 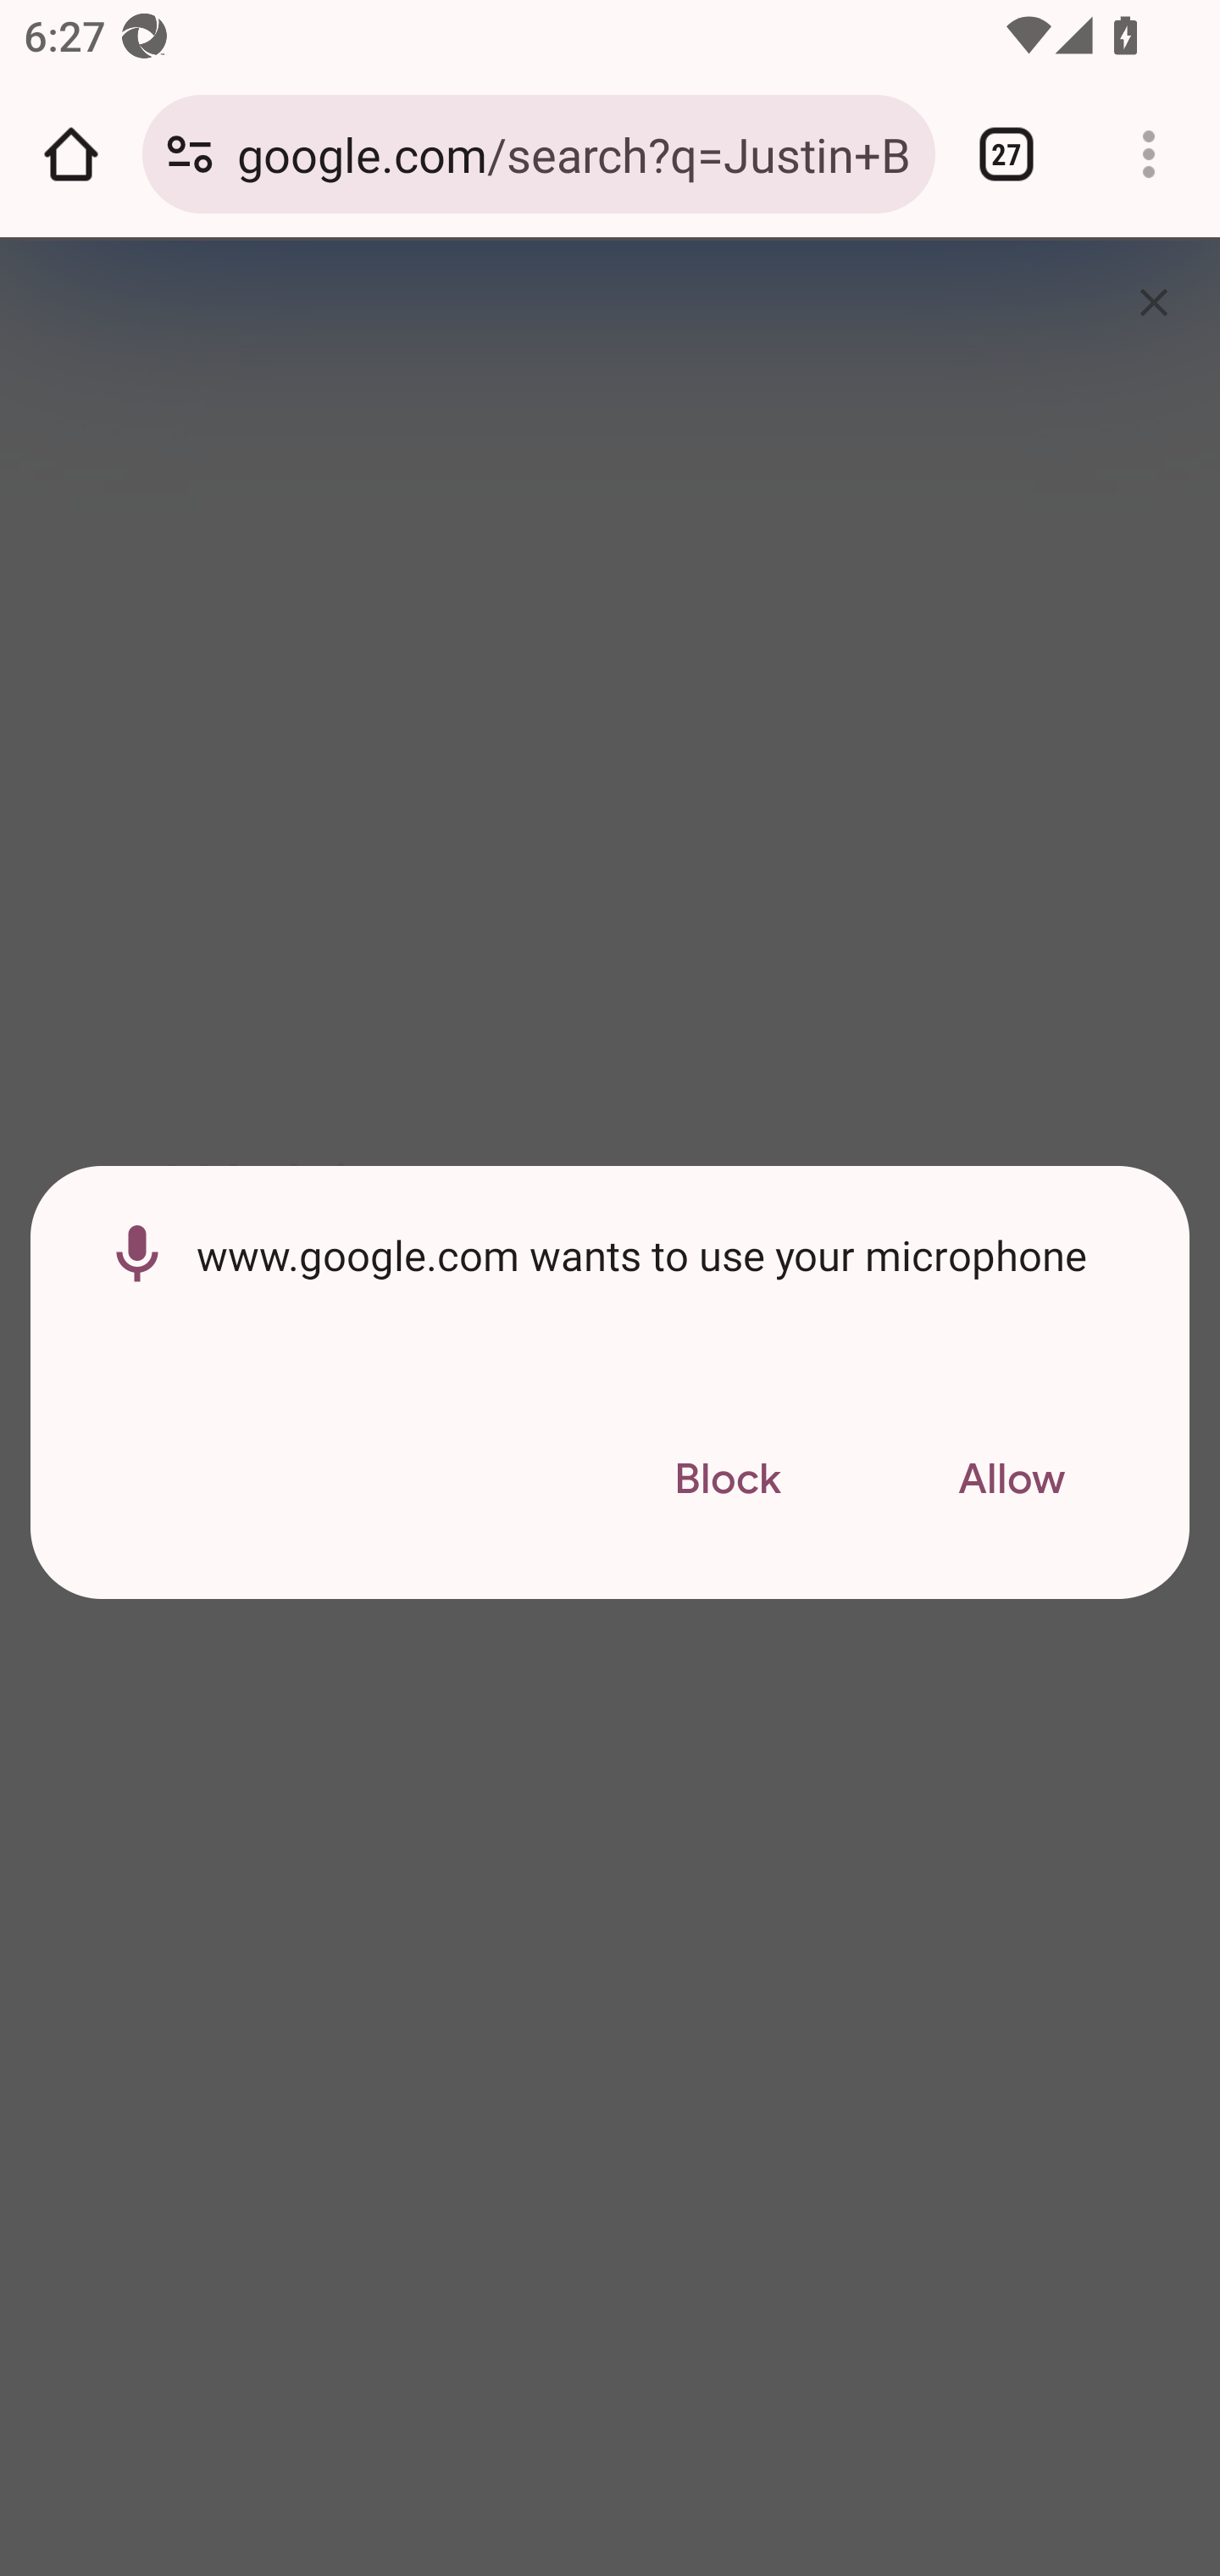 What do you see at coordinates (1149, 154) in the screenshot?
I see `Customize and control Google Chrome` at bounding box center [1149, 154].